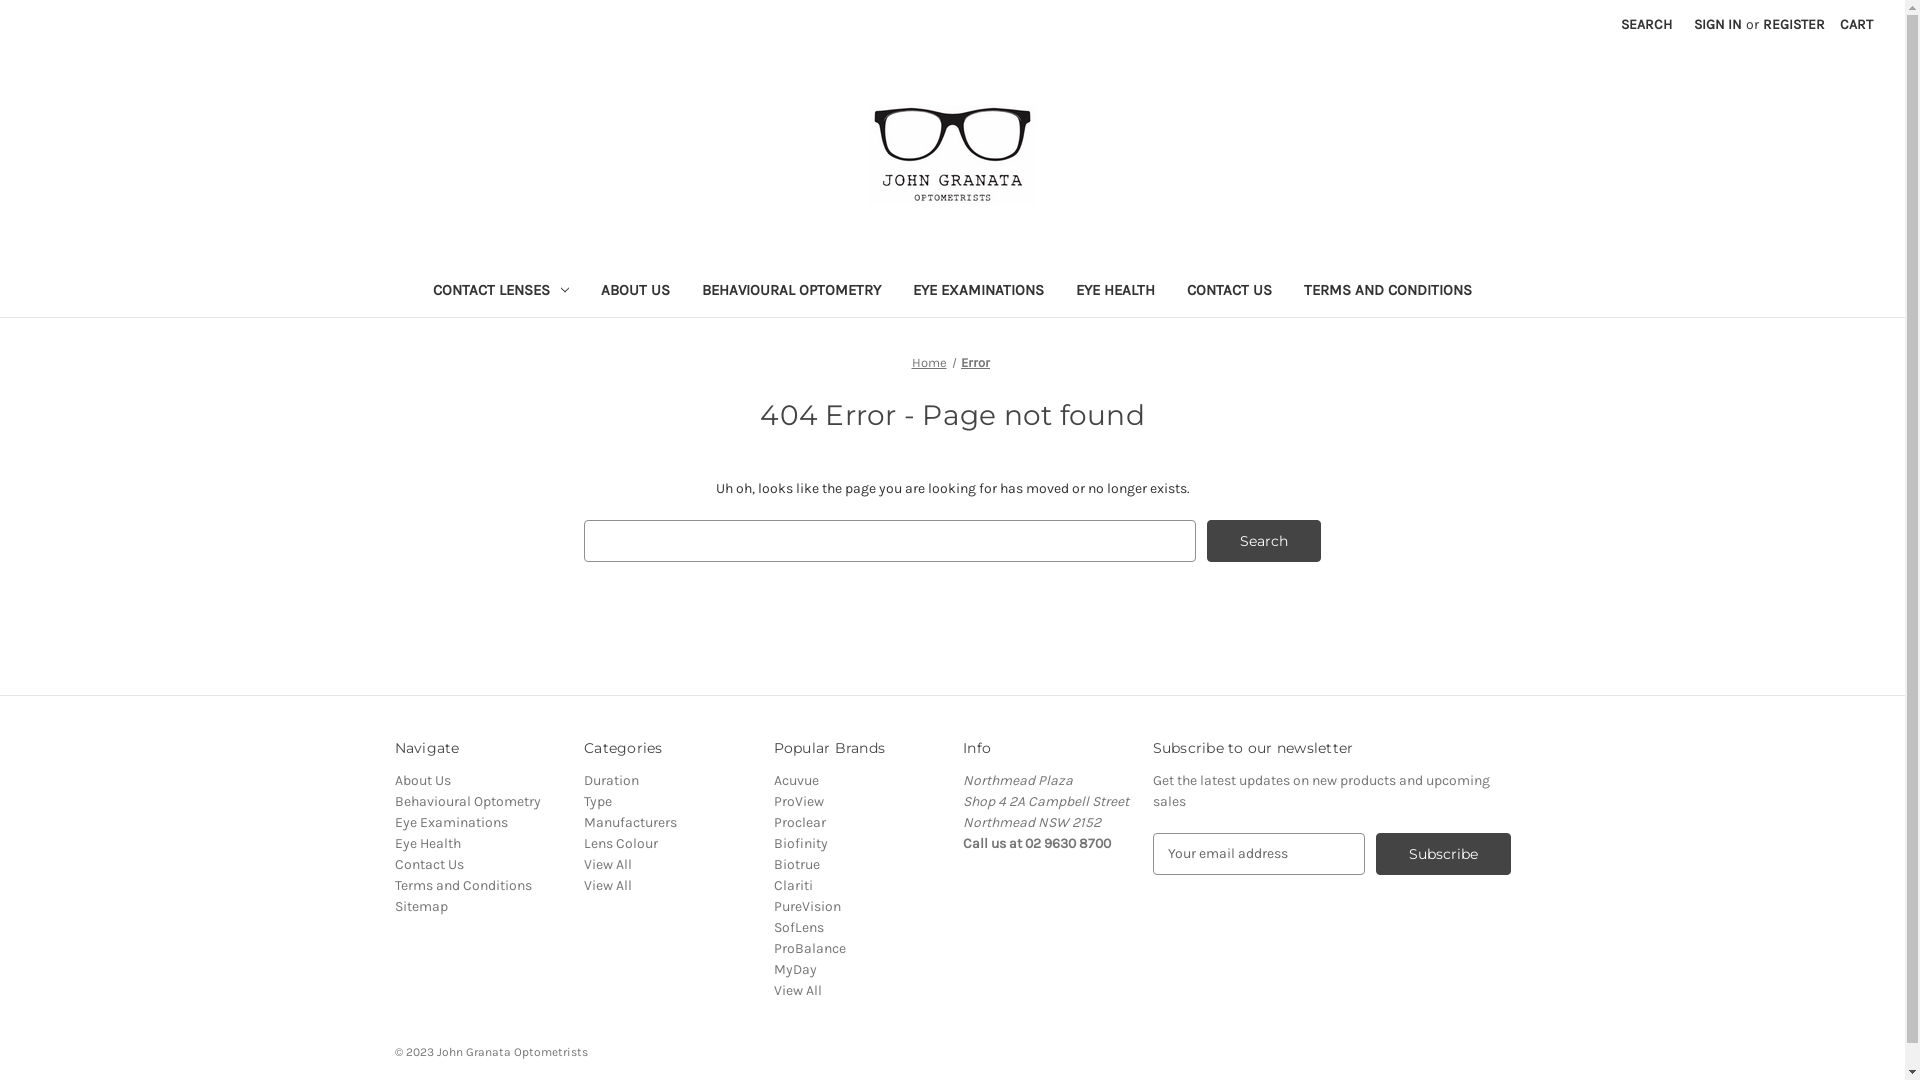  I want to click on Eye Examinations, so click(450, 822).